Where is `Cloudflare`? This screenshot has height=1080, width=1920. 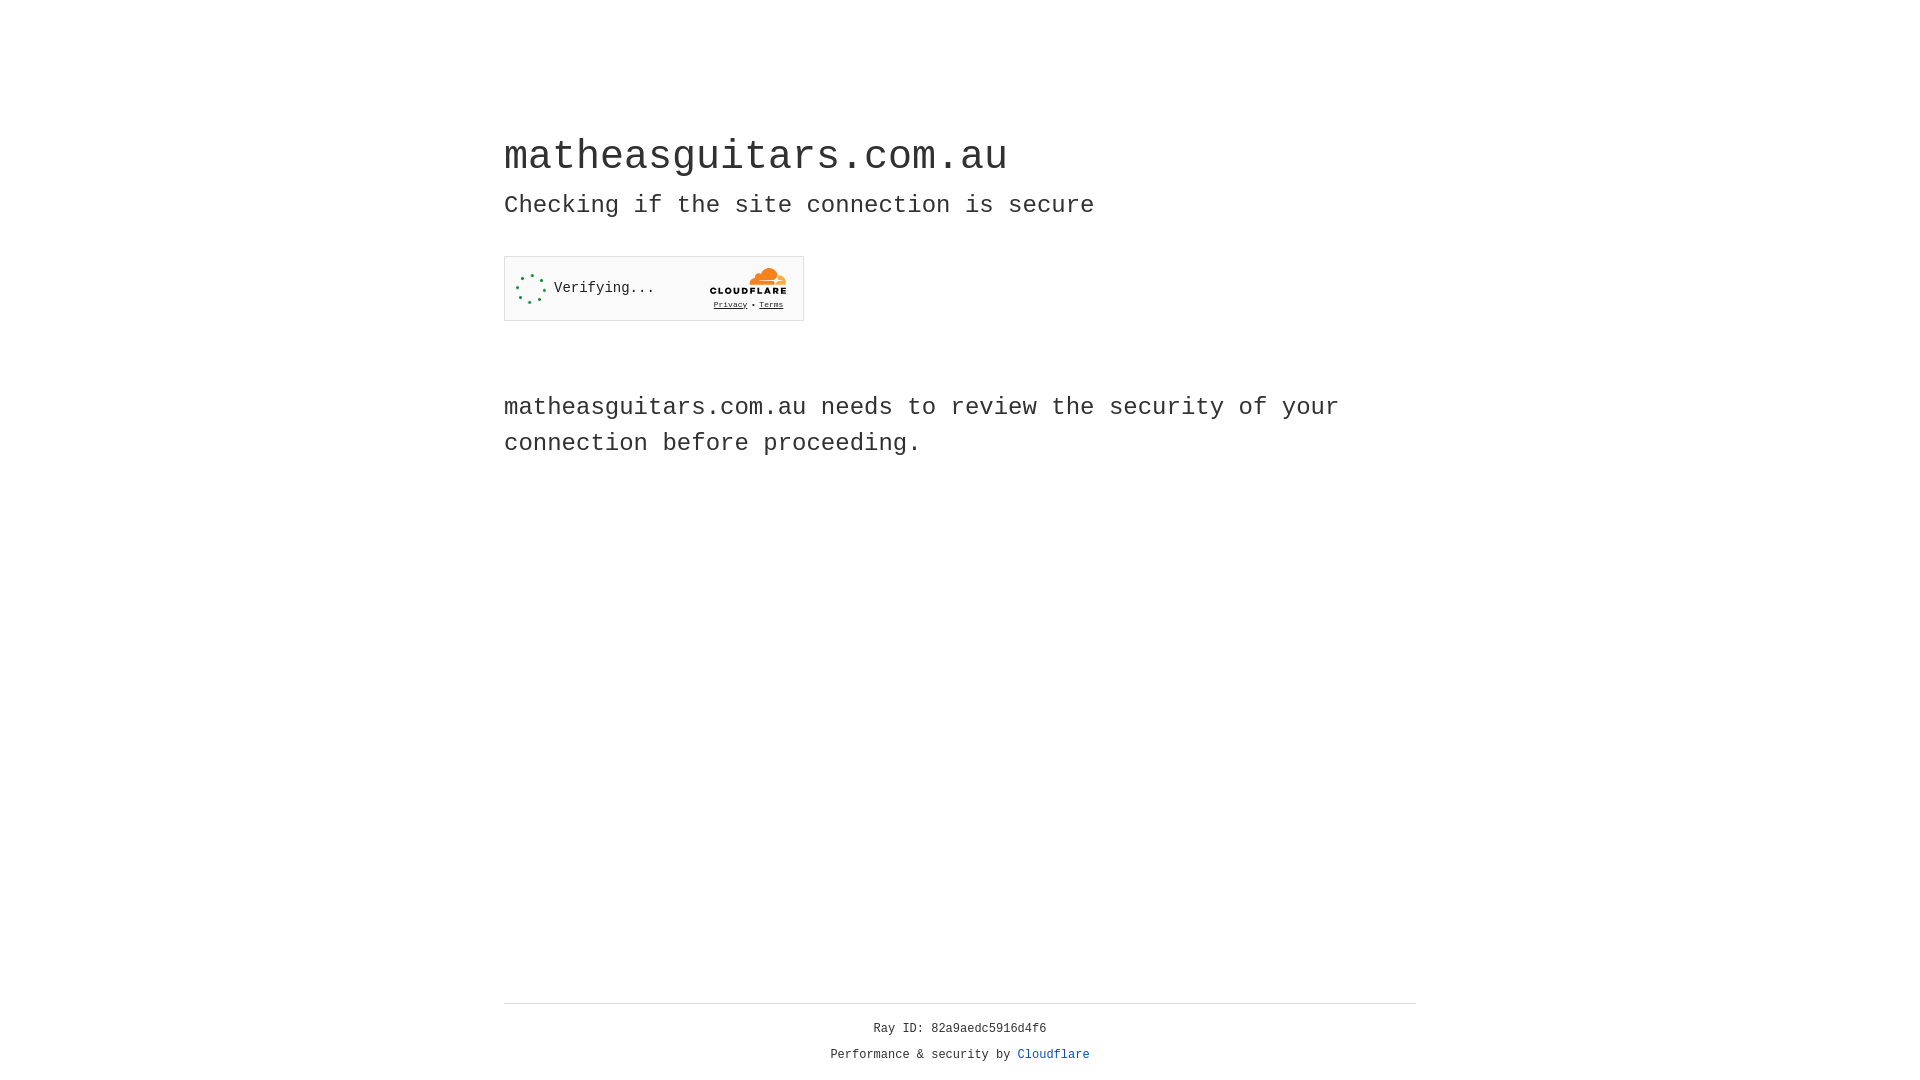 Cloudflare is located at coordinates (1054, 1055).